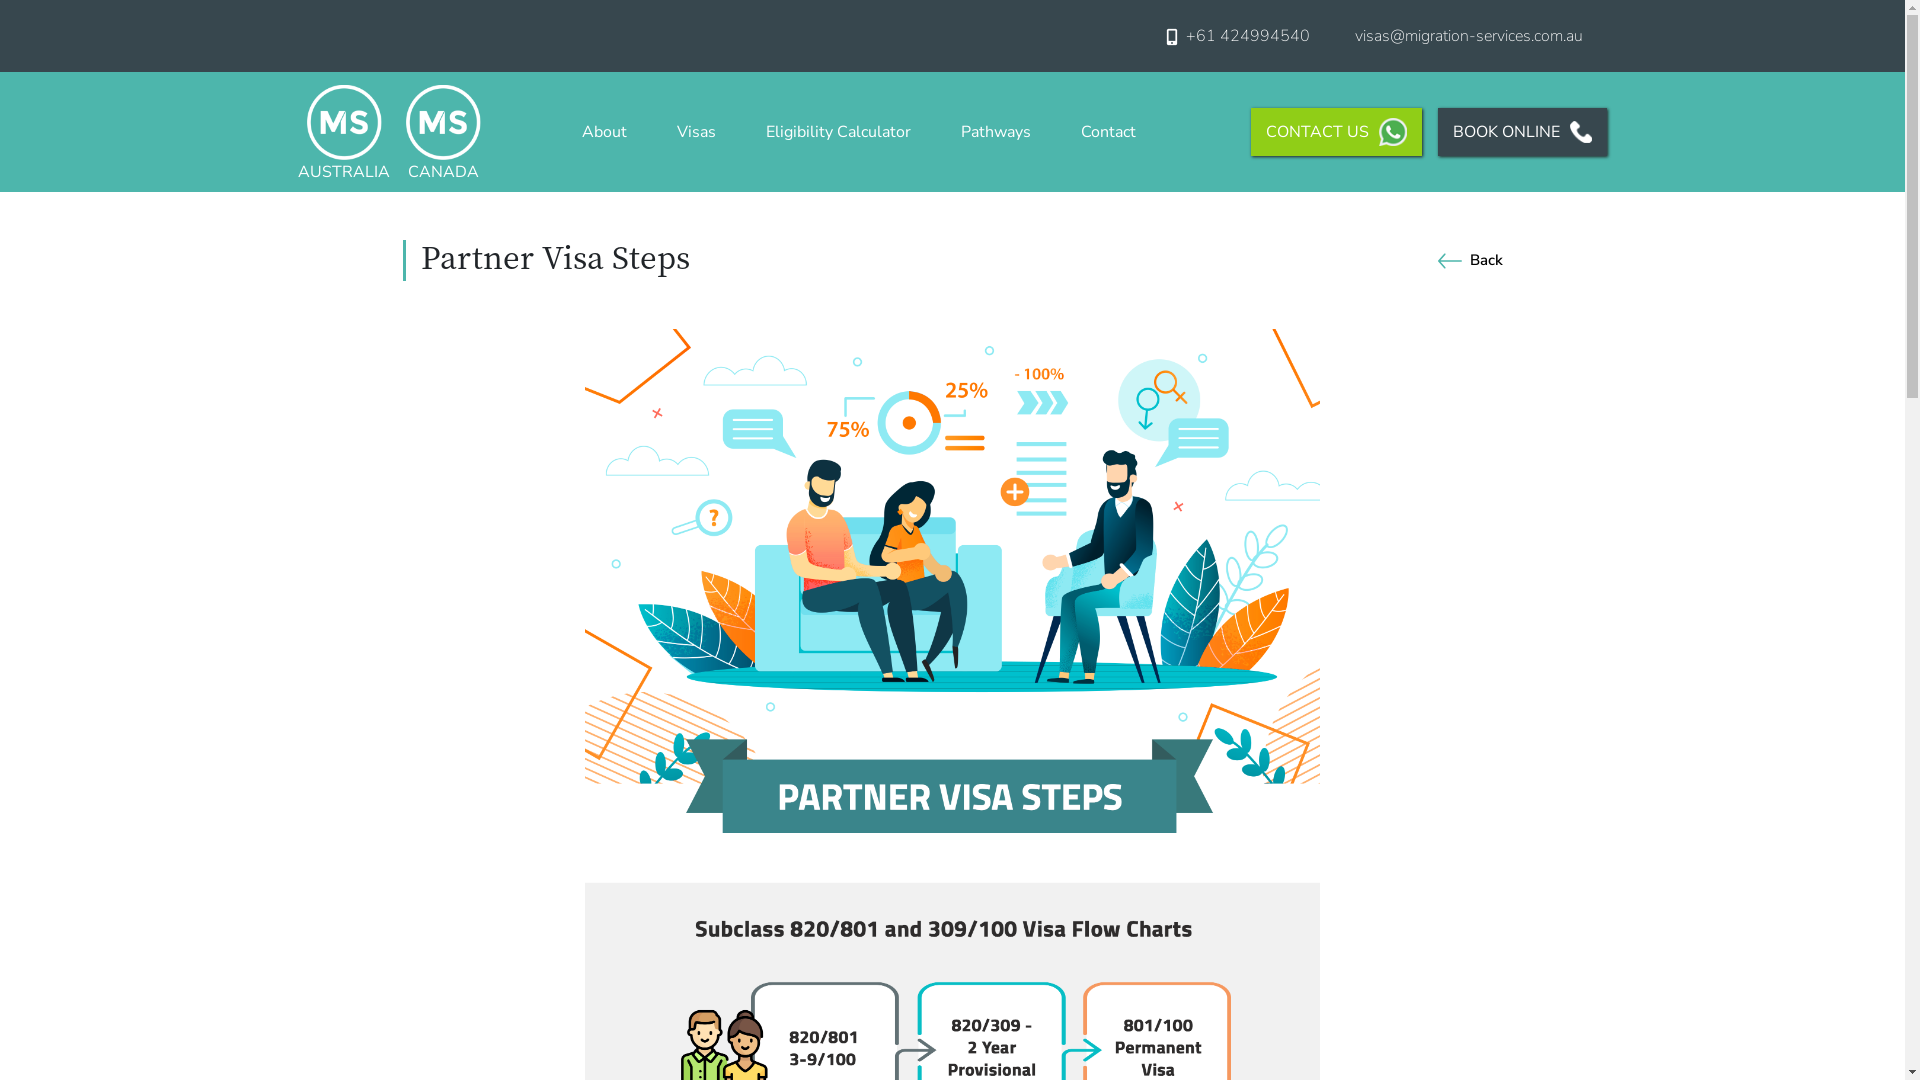  What do you see at coordinates (444, 132) in the screenshot?
I see `CANADA` at bounding box center [444, 132].